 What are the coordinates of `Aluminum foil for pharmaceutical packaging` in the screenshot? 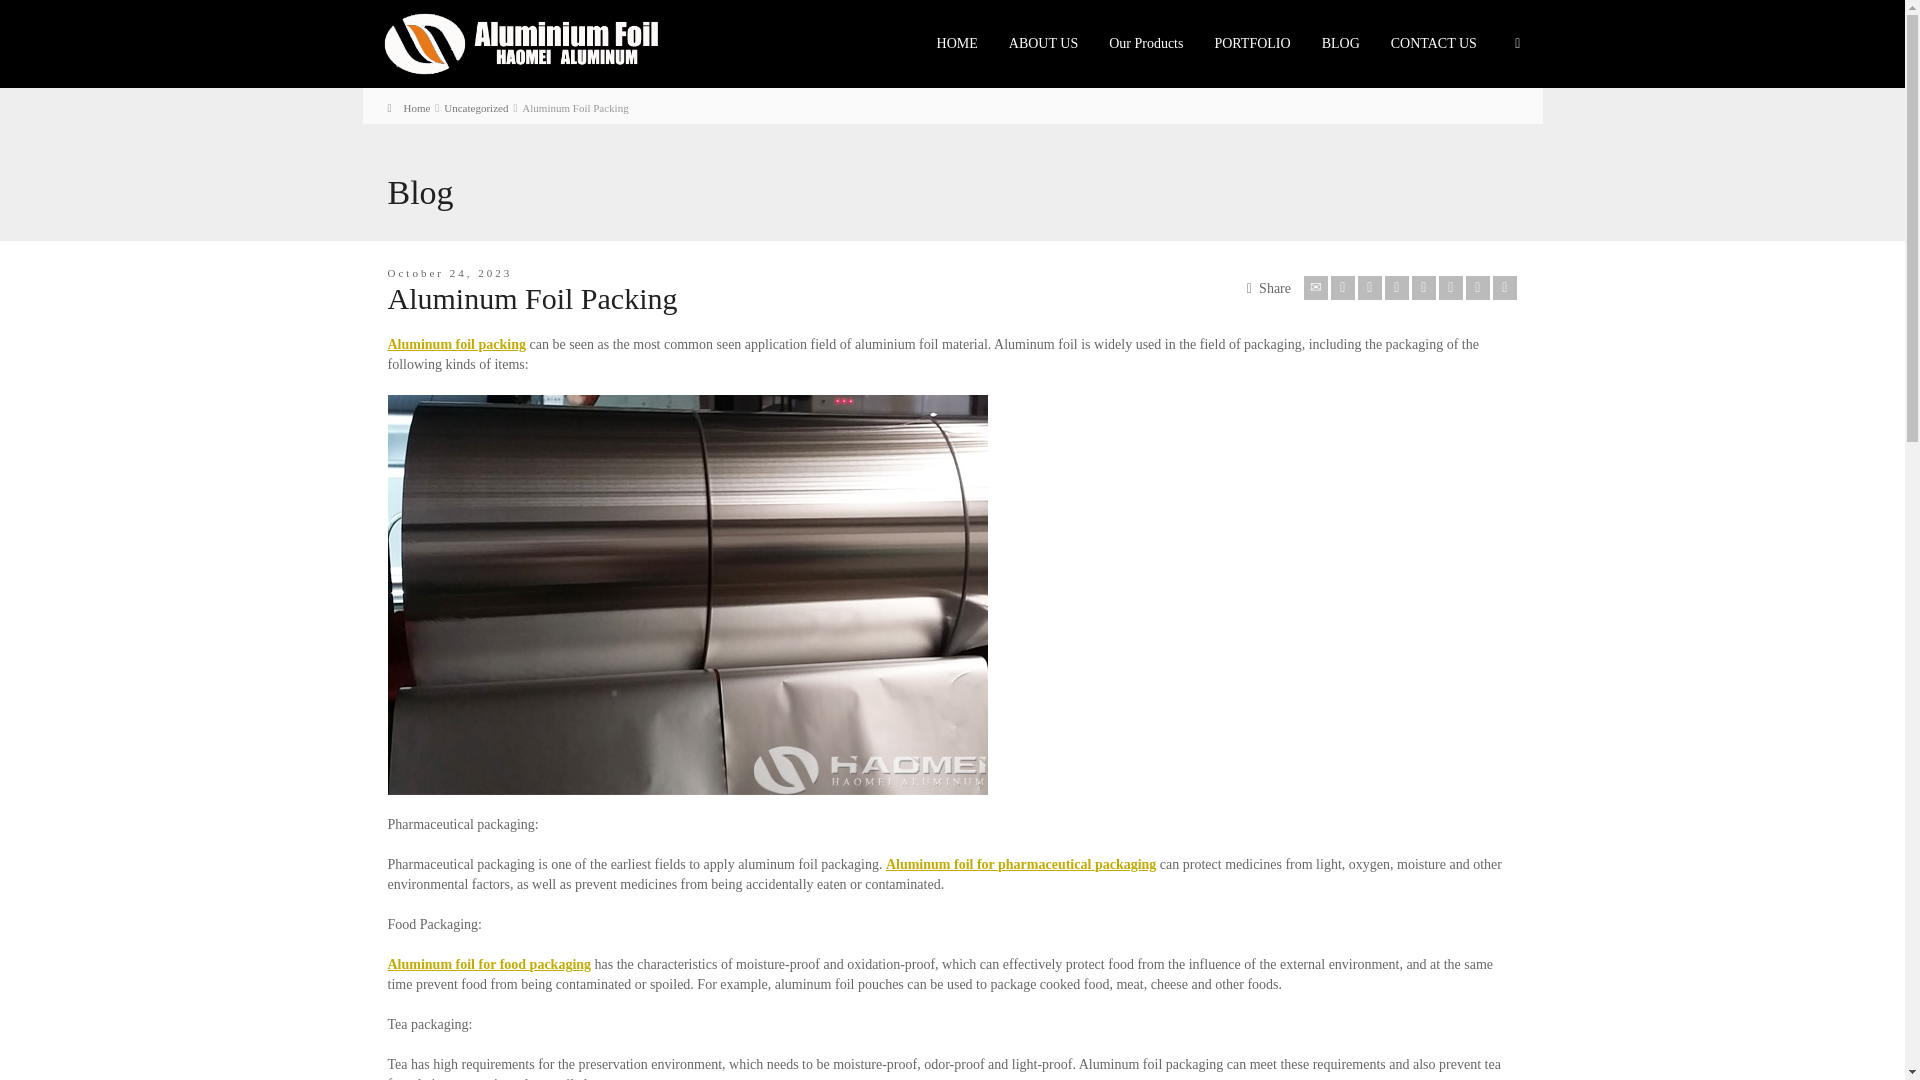 It's located at (1020, 864).